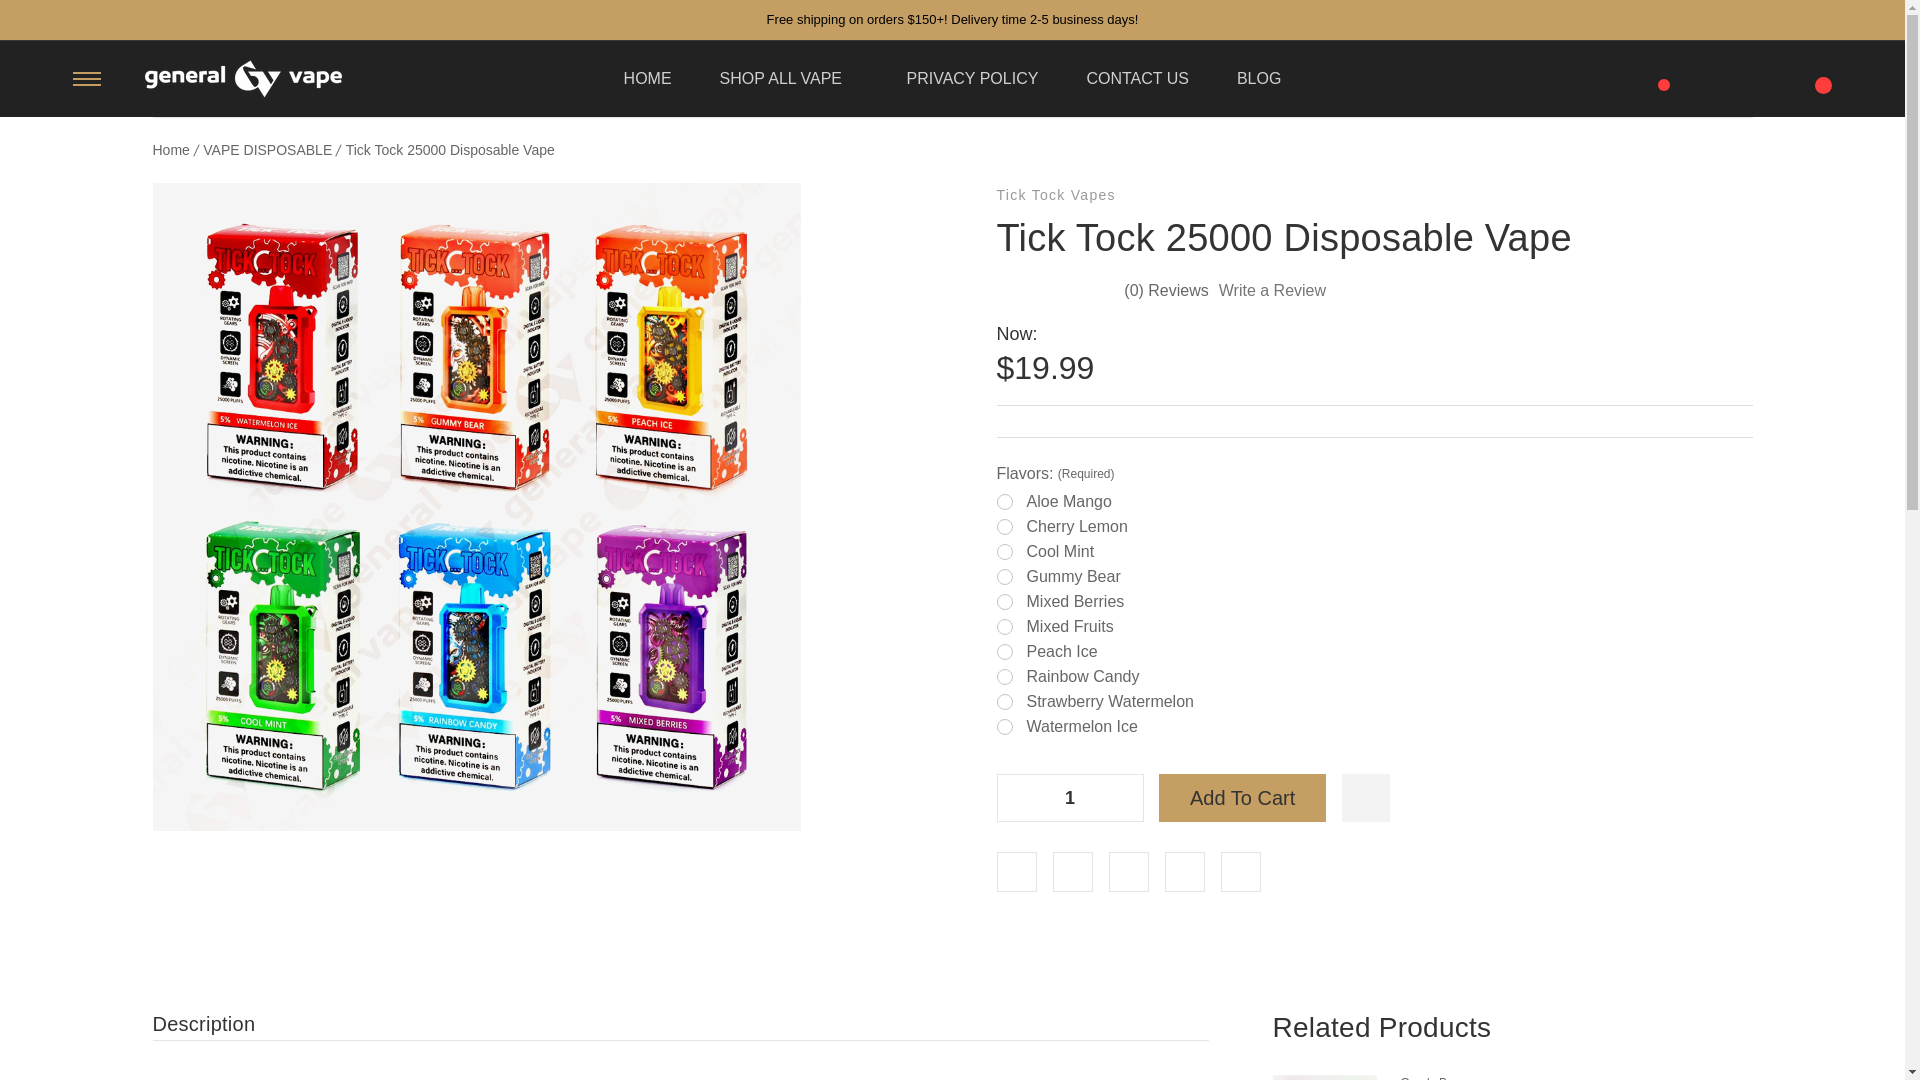 This screenshot has height=1080, width=1920. Describe the element at coordinates (1239, 872) in the screenshot. I see `Pinterest` at that location.